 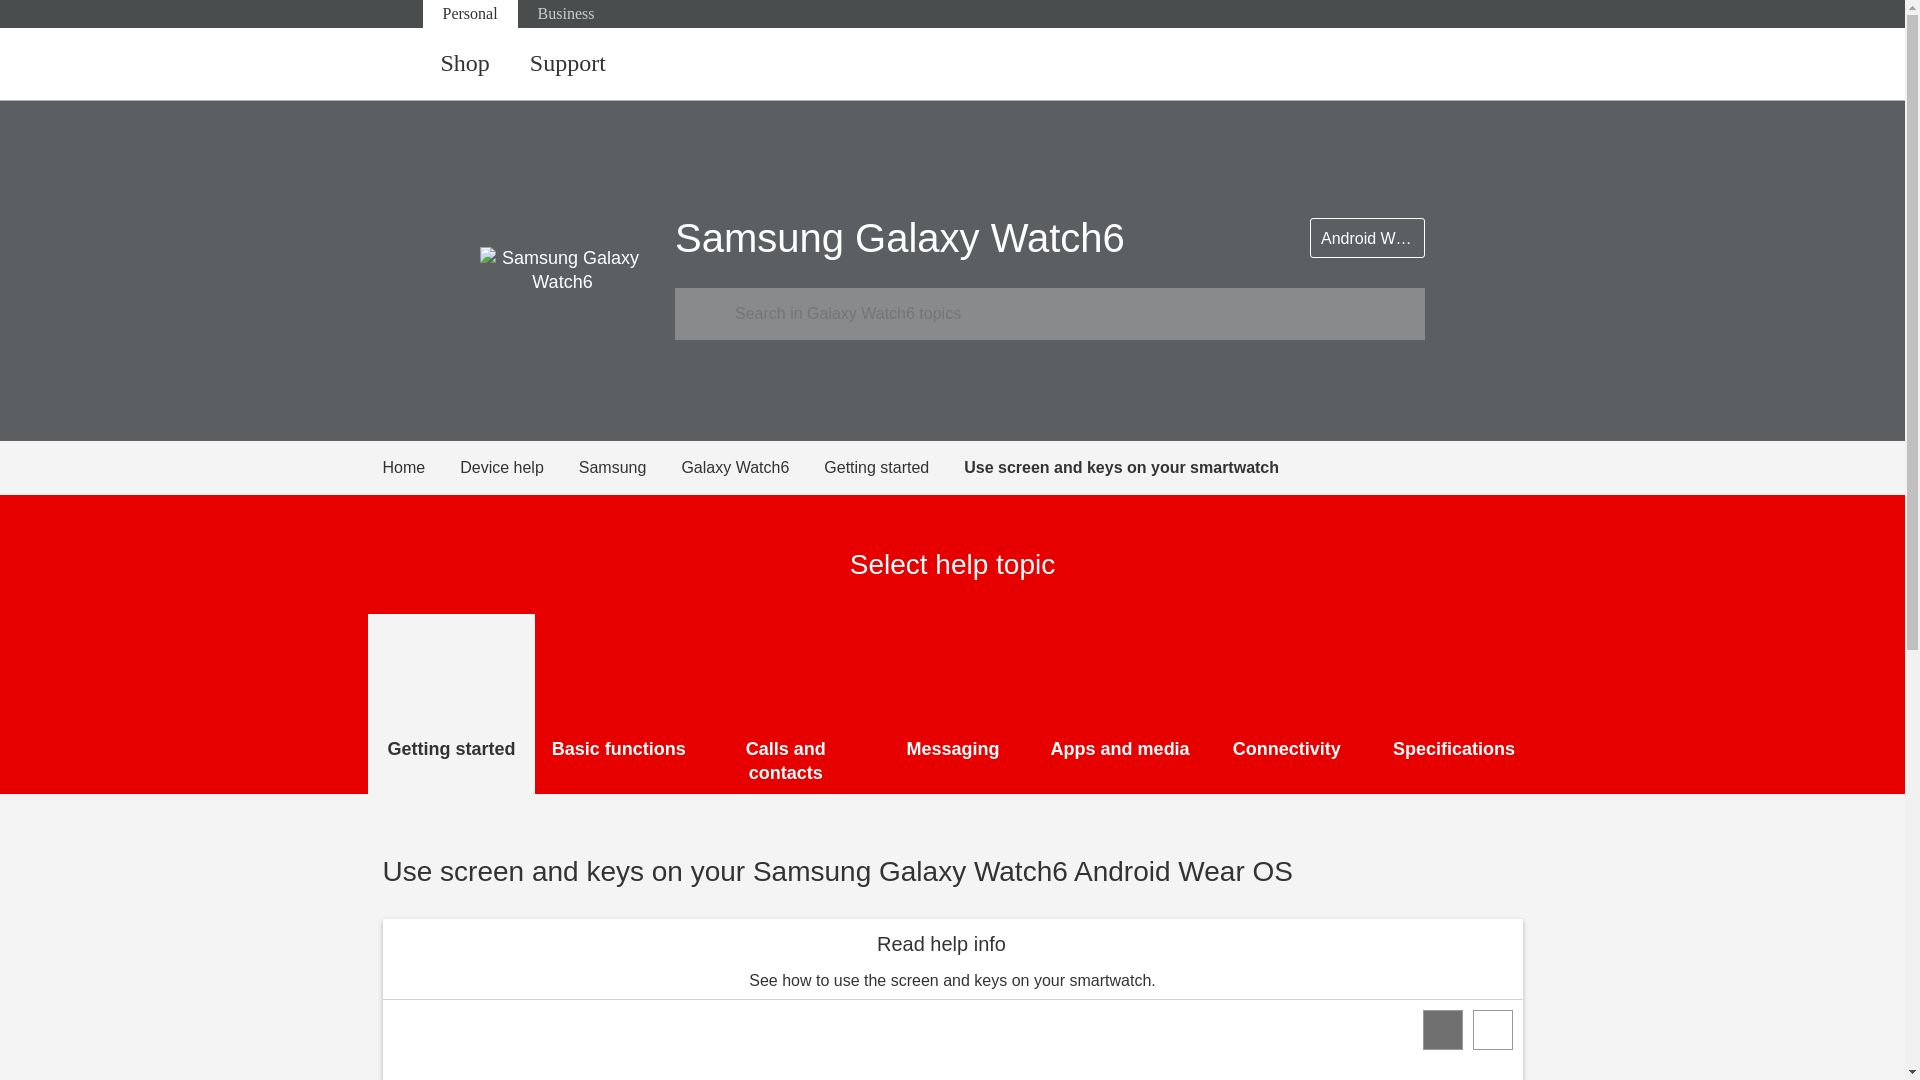 What do you see at coordinates (464, 64) in the screenshot?
I see `Shop` at bounding box center [464, 64].